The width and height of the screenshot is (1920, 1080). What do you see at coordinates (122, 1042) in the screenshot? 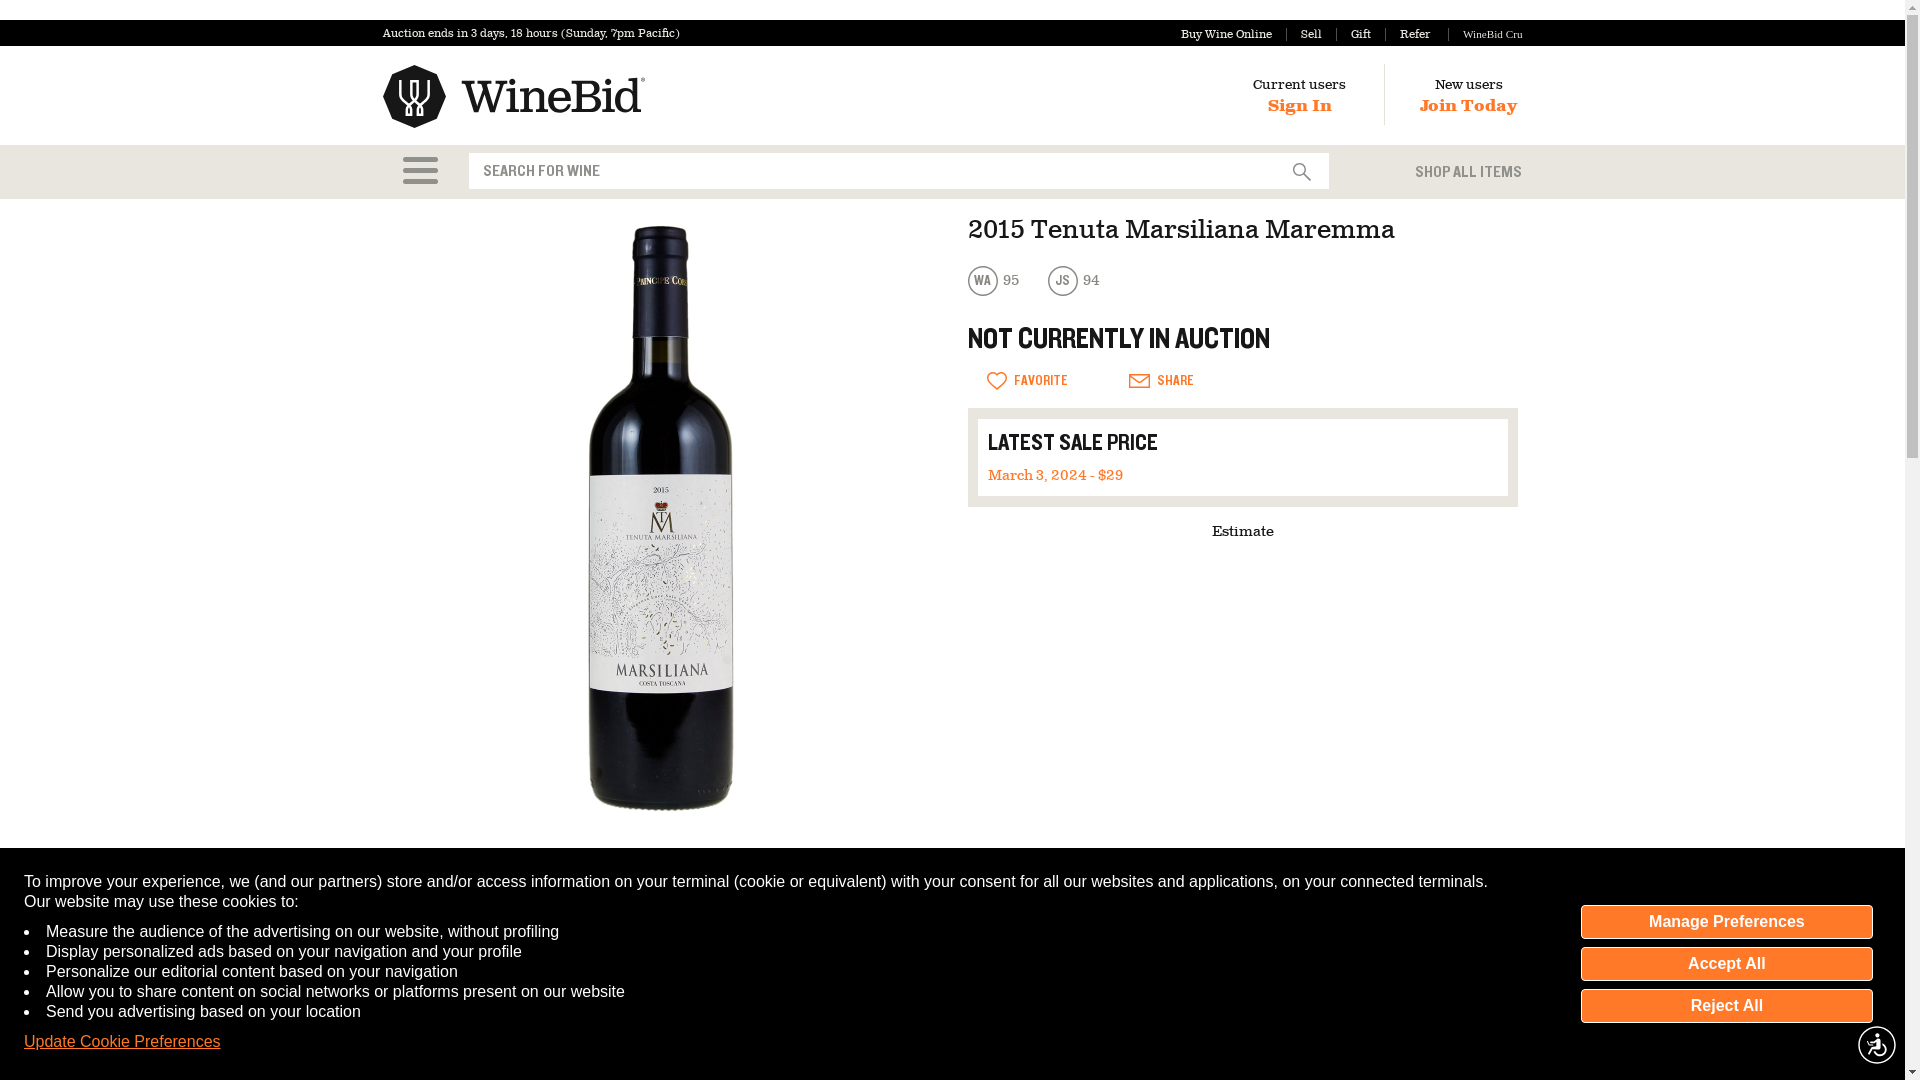
I see `Update Cookie Preferences` at bounding box center [122, 1042].